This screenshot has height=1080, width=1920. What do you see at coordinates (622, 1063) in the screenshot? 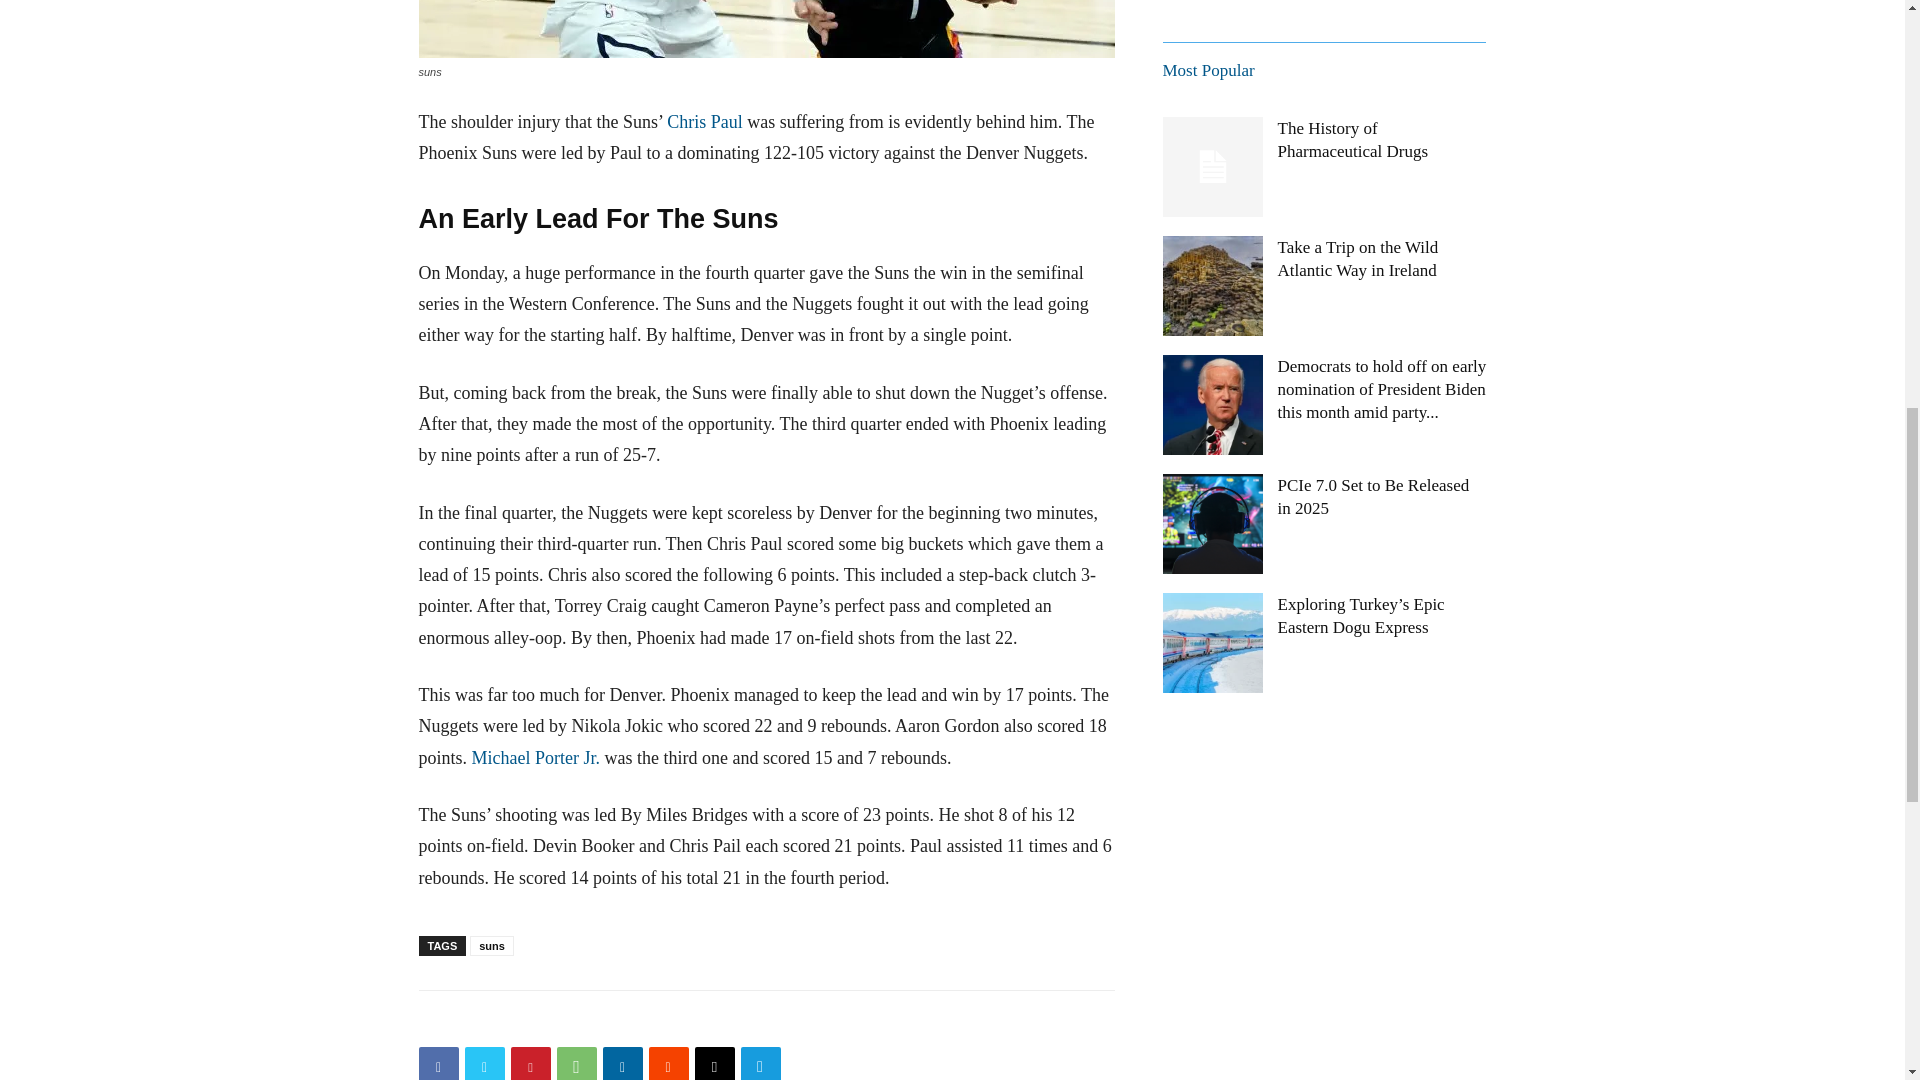
I see `Linkedin` at bounding box center [622, 1063].